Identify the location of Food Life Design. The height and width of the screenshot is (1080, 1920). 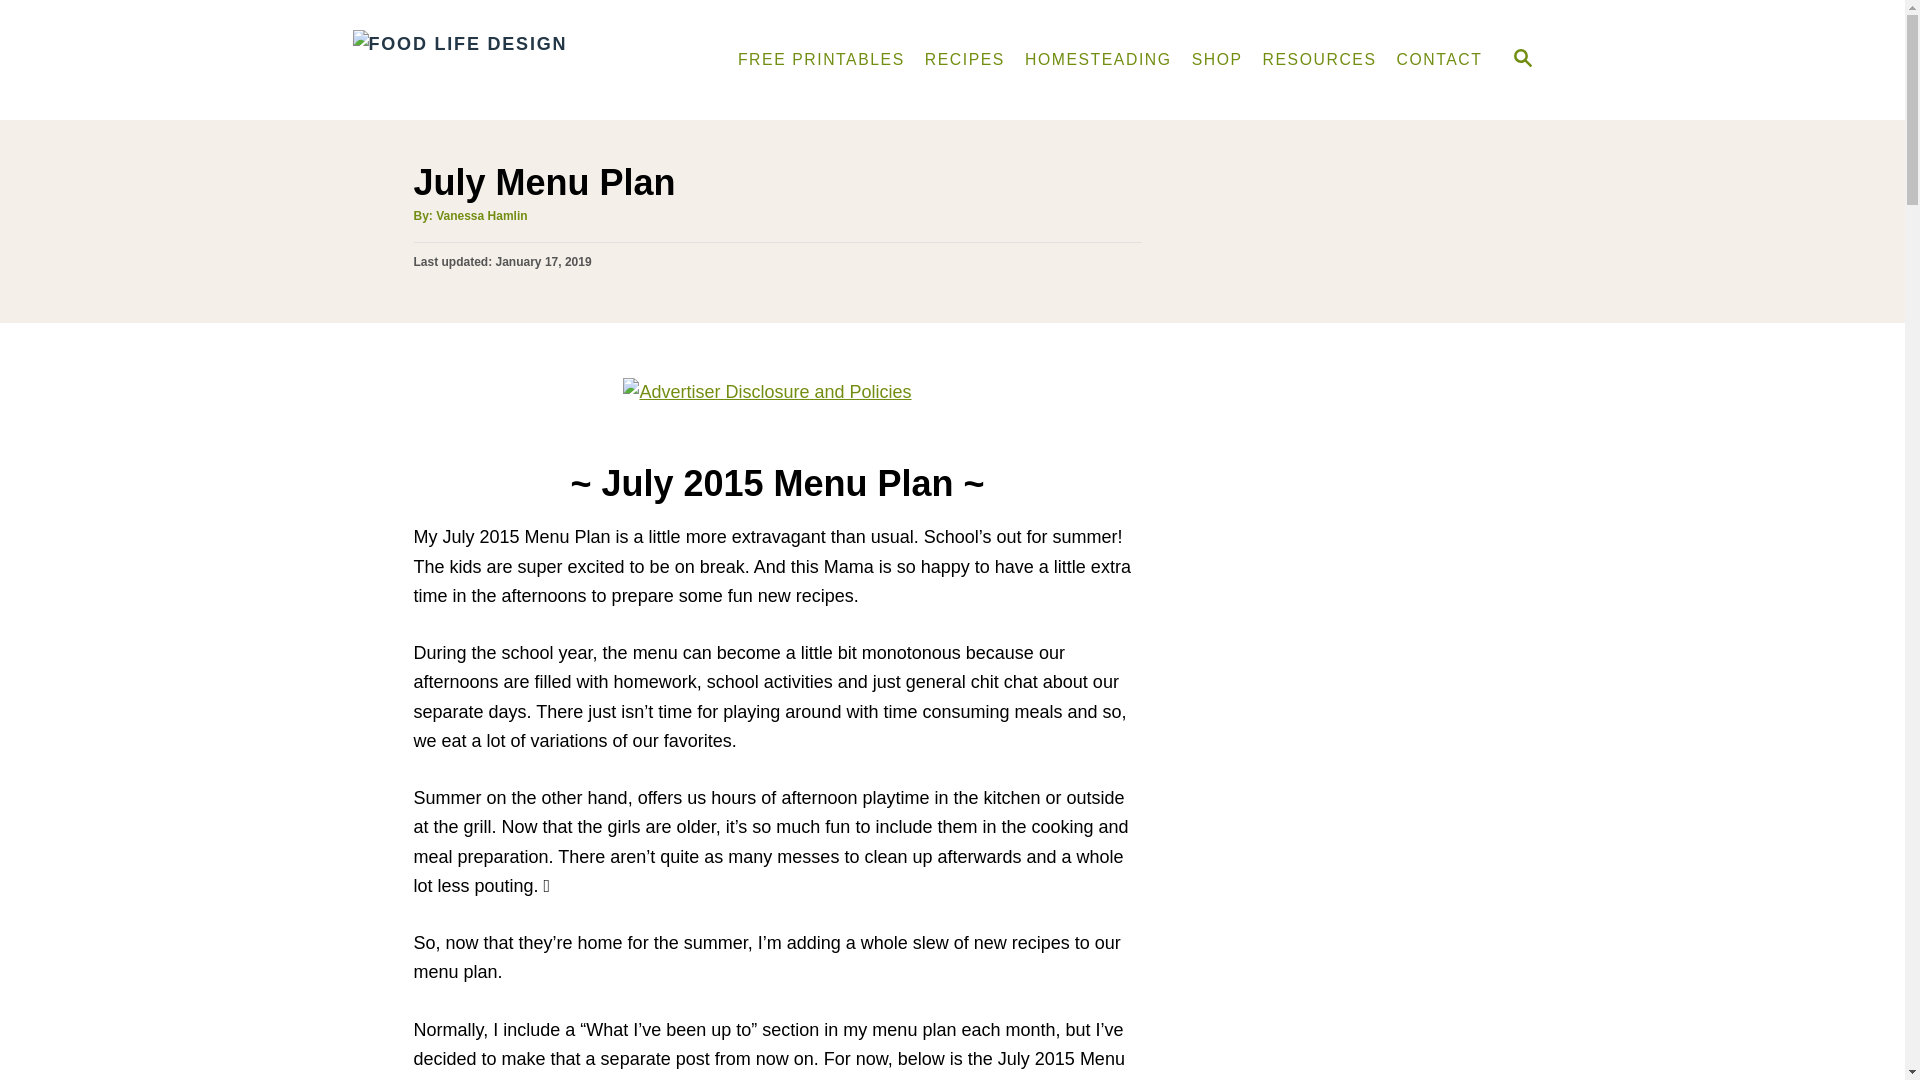
(520, 60).